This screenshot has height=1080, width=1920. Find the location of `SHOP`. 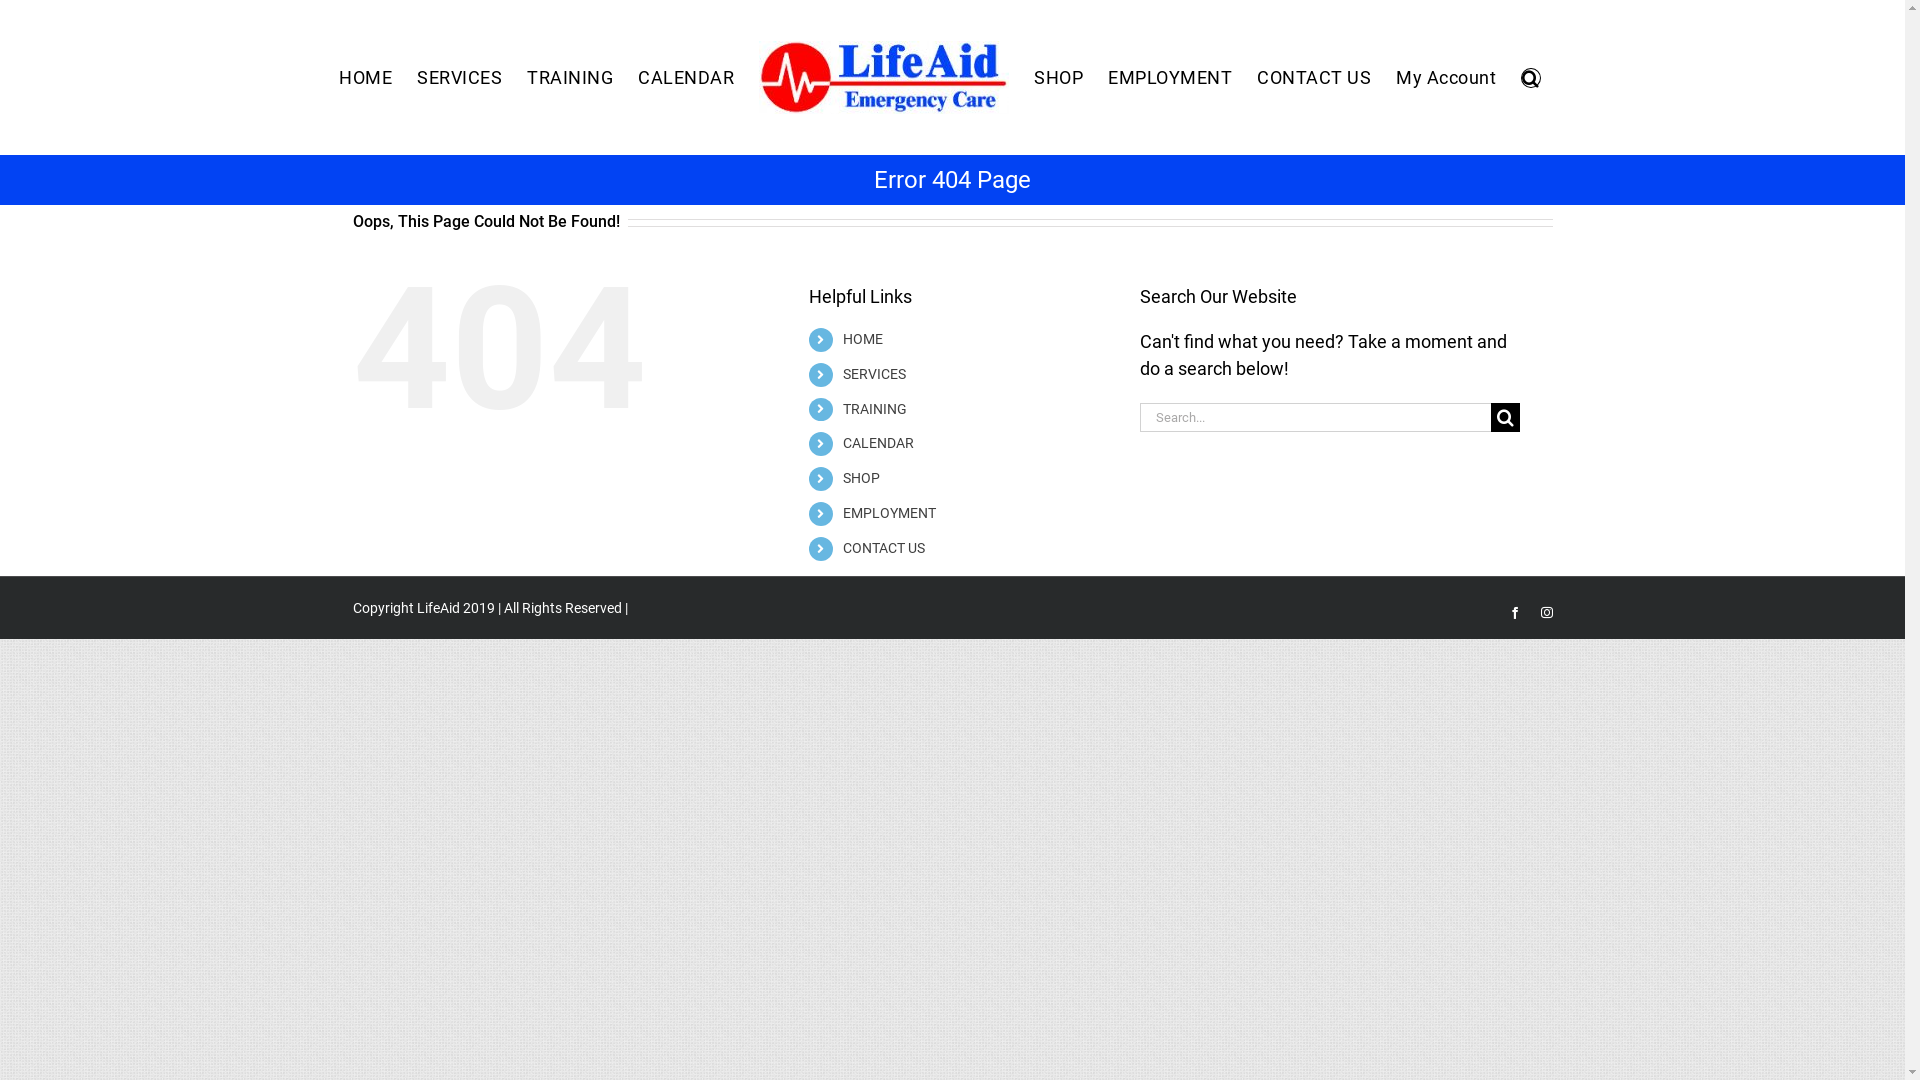

SHOP is located at coordinates (1058, 78).